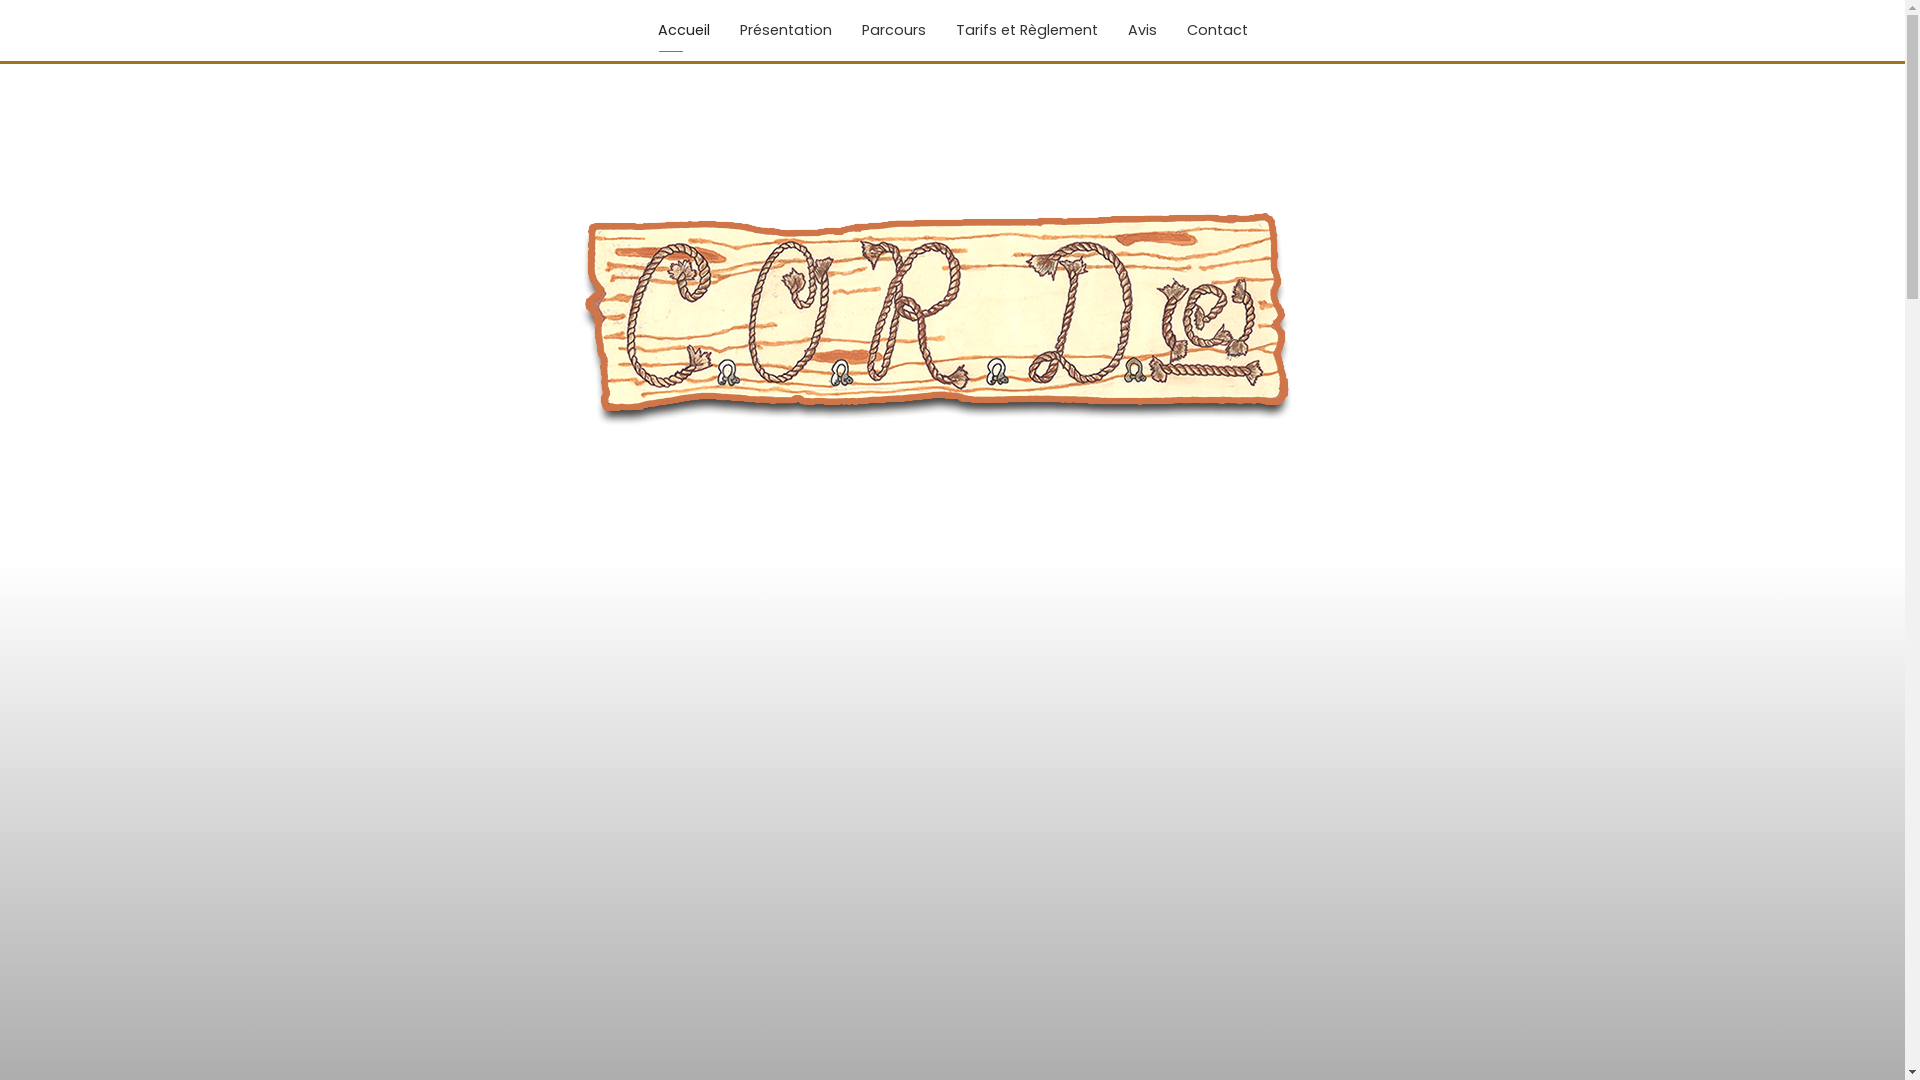  What do you see at coordinates (1218, 30) in the screenshot?
I see `Contact` at bounding box center [1218, 30].